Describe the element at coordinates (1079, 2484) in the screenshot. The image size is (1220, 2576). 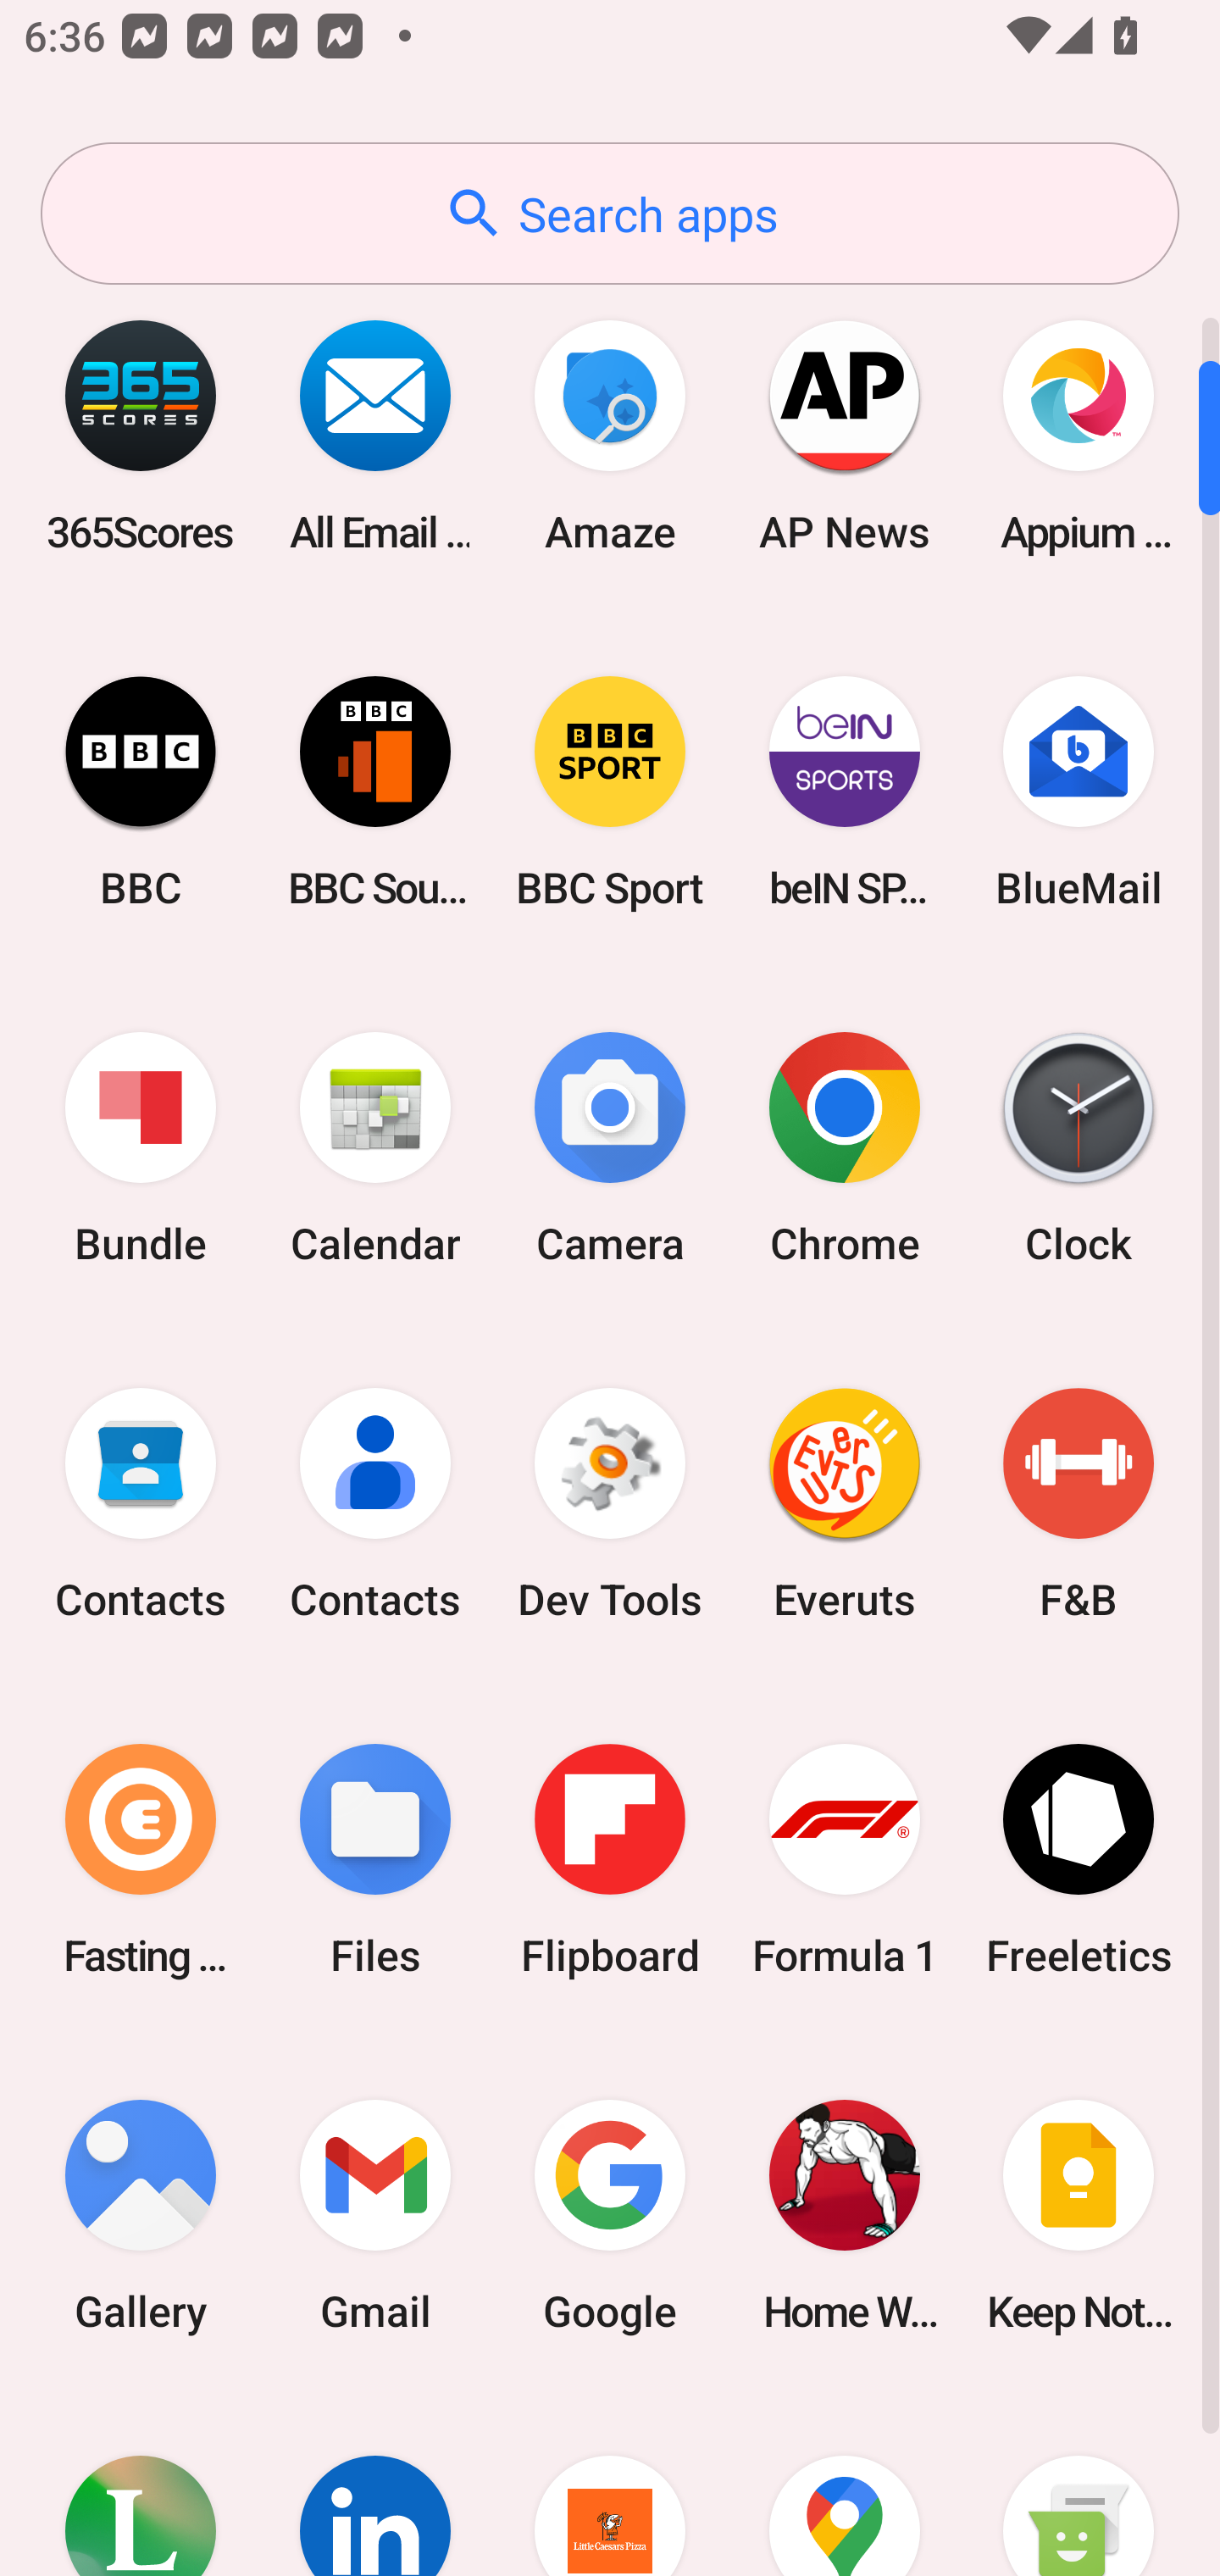
I see `Messaging` at that location.